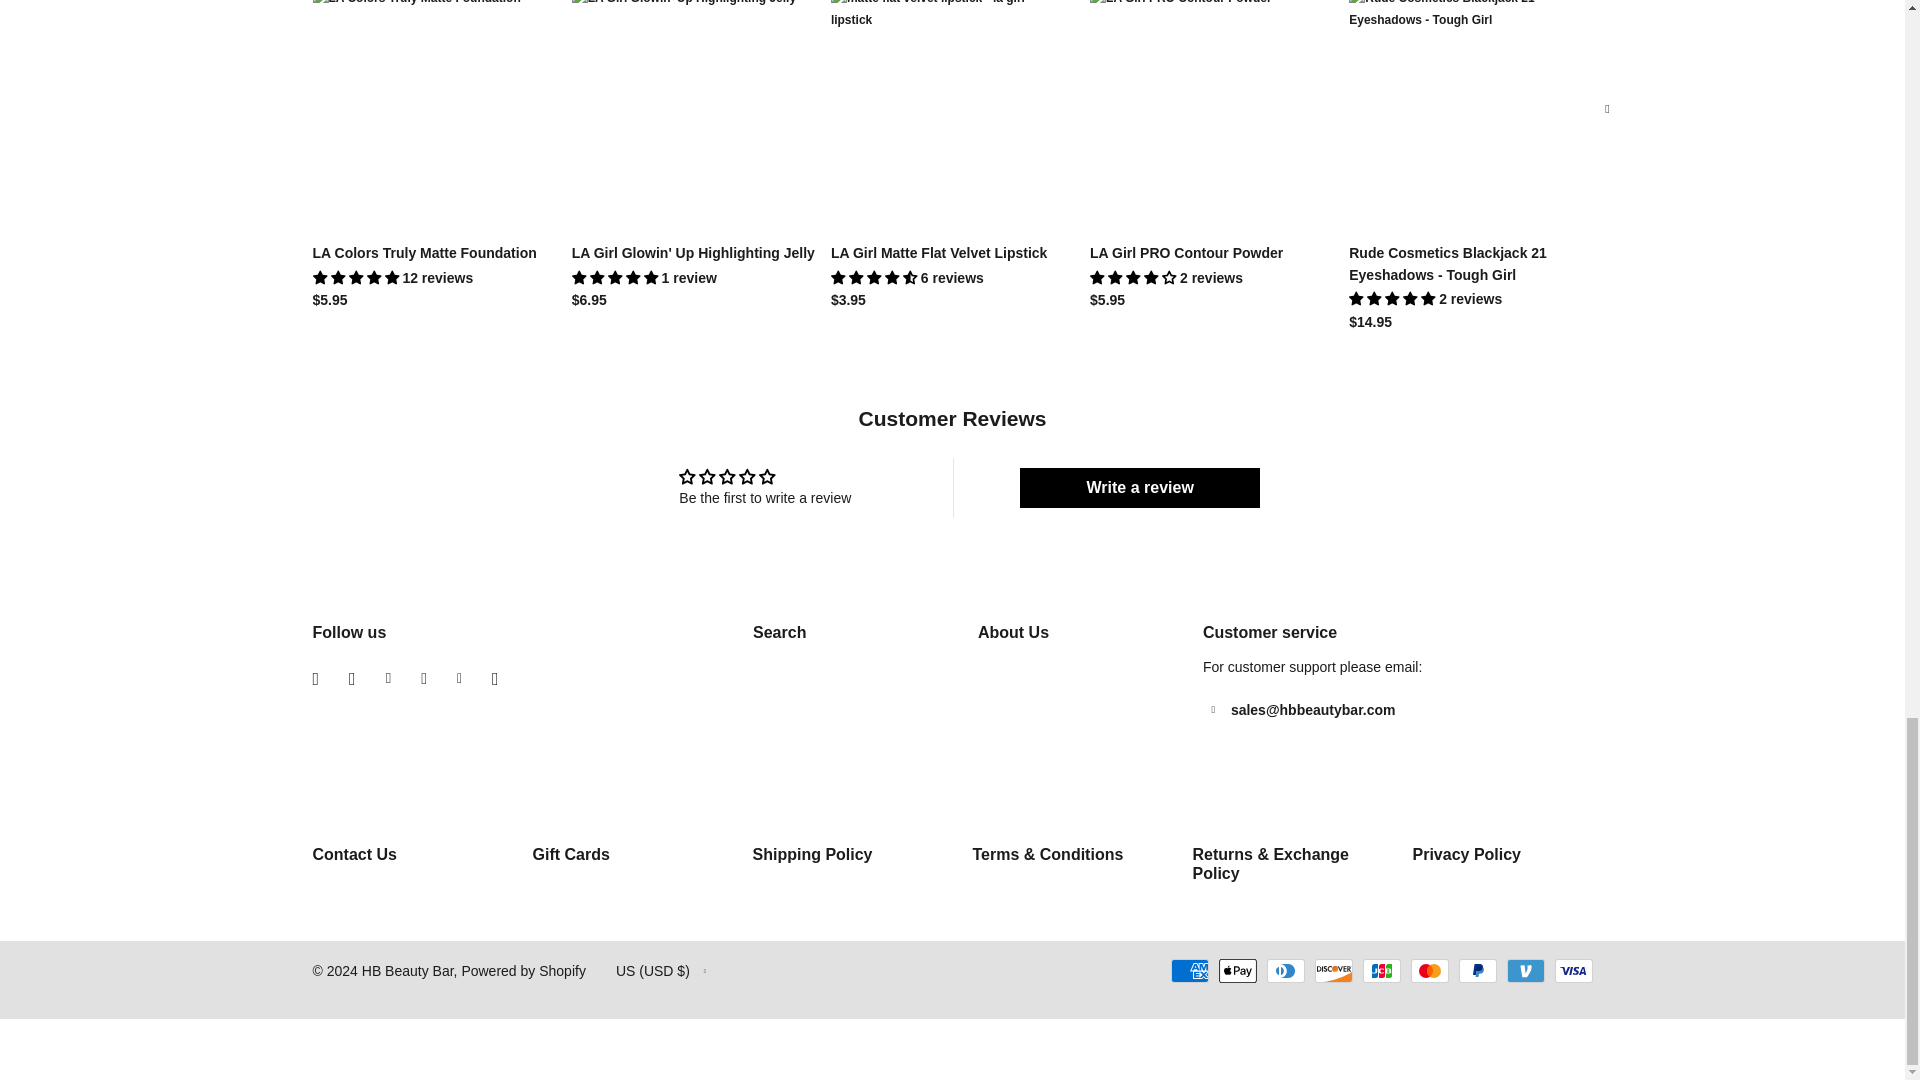  Describe the element at coordinates (1188, 970) in the screenshot. I see `American Express` at that location.